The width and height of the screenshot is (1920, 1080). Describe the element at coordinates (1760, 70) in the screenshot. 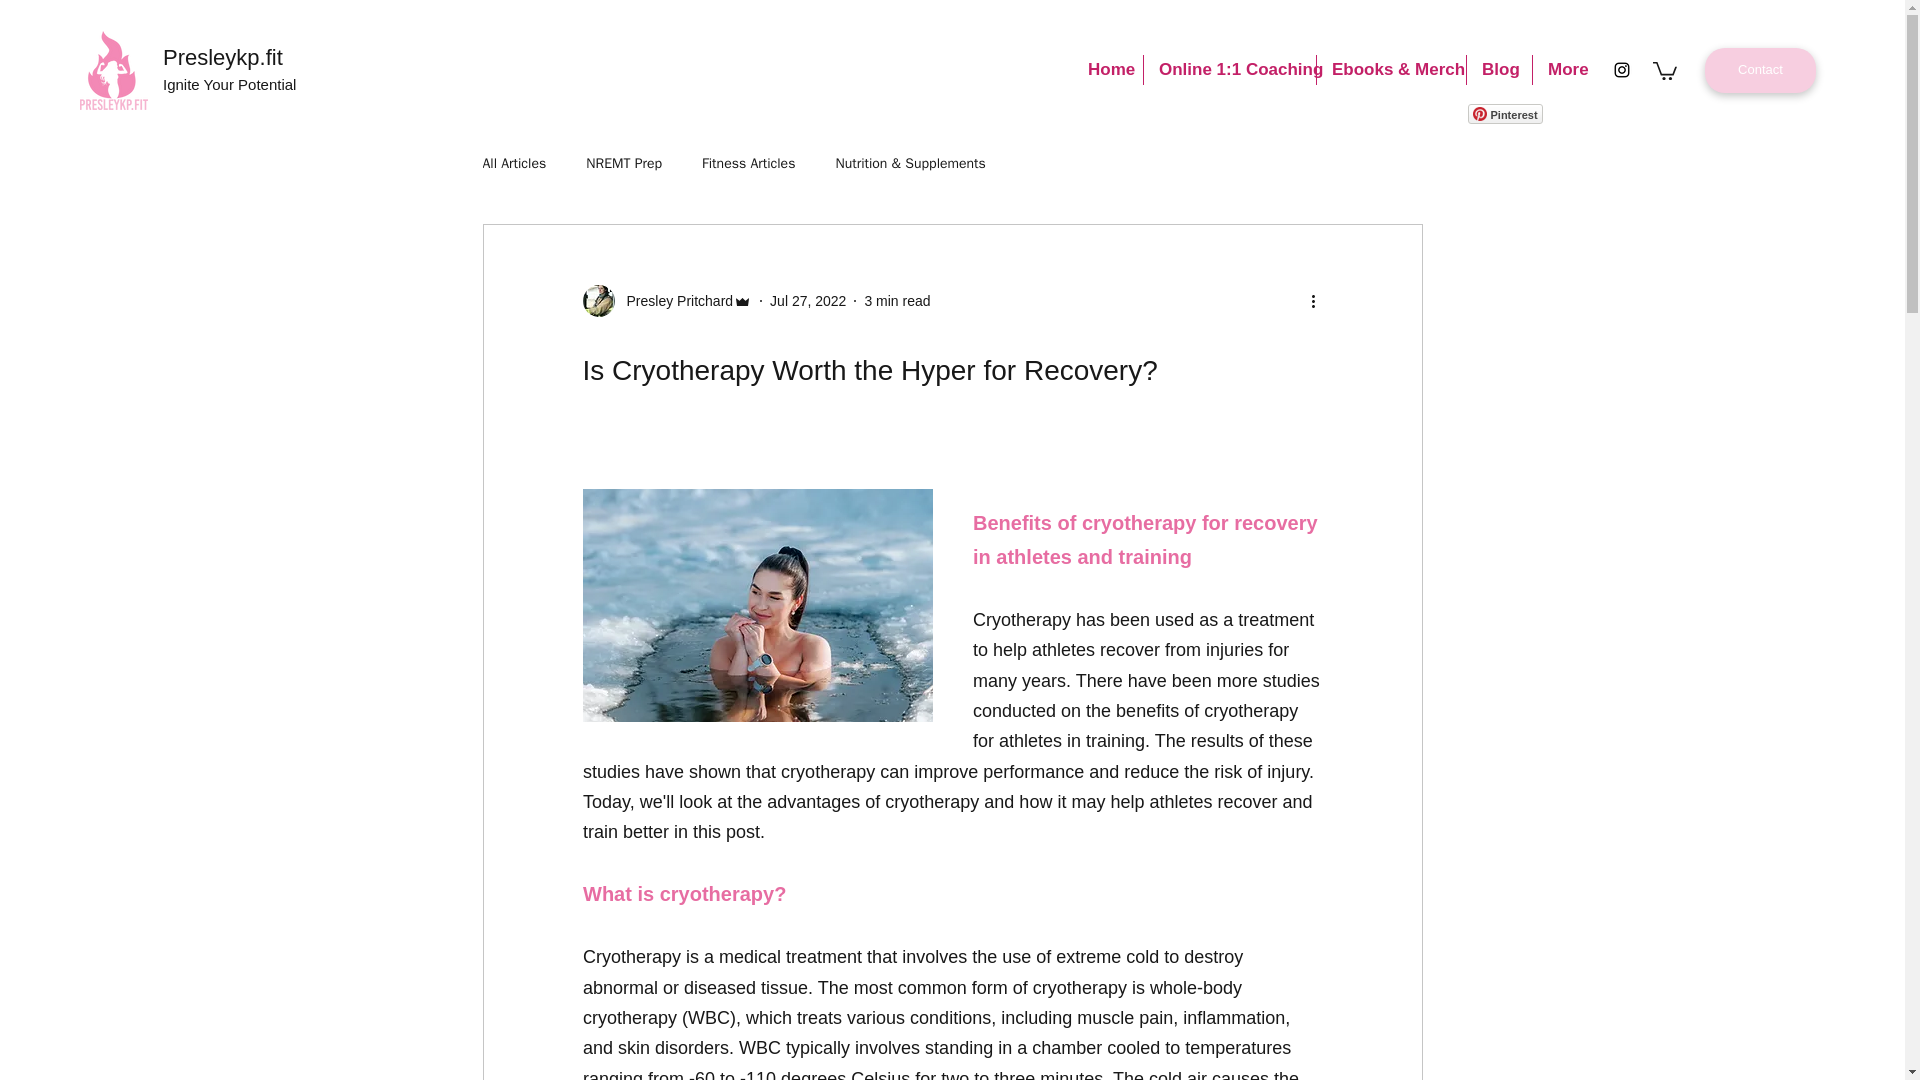

I see `Contact` at that location.